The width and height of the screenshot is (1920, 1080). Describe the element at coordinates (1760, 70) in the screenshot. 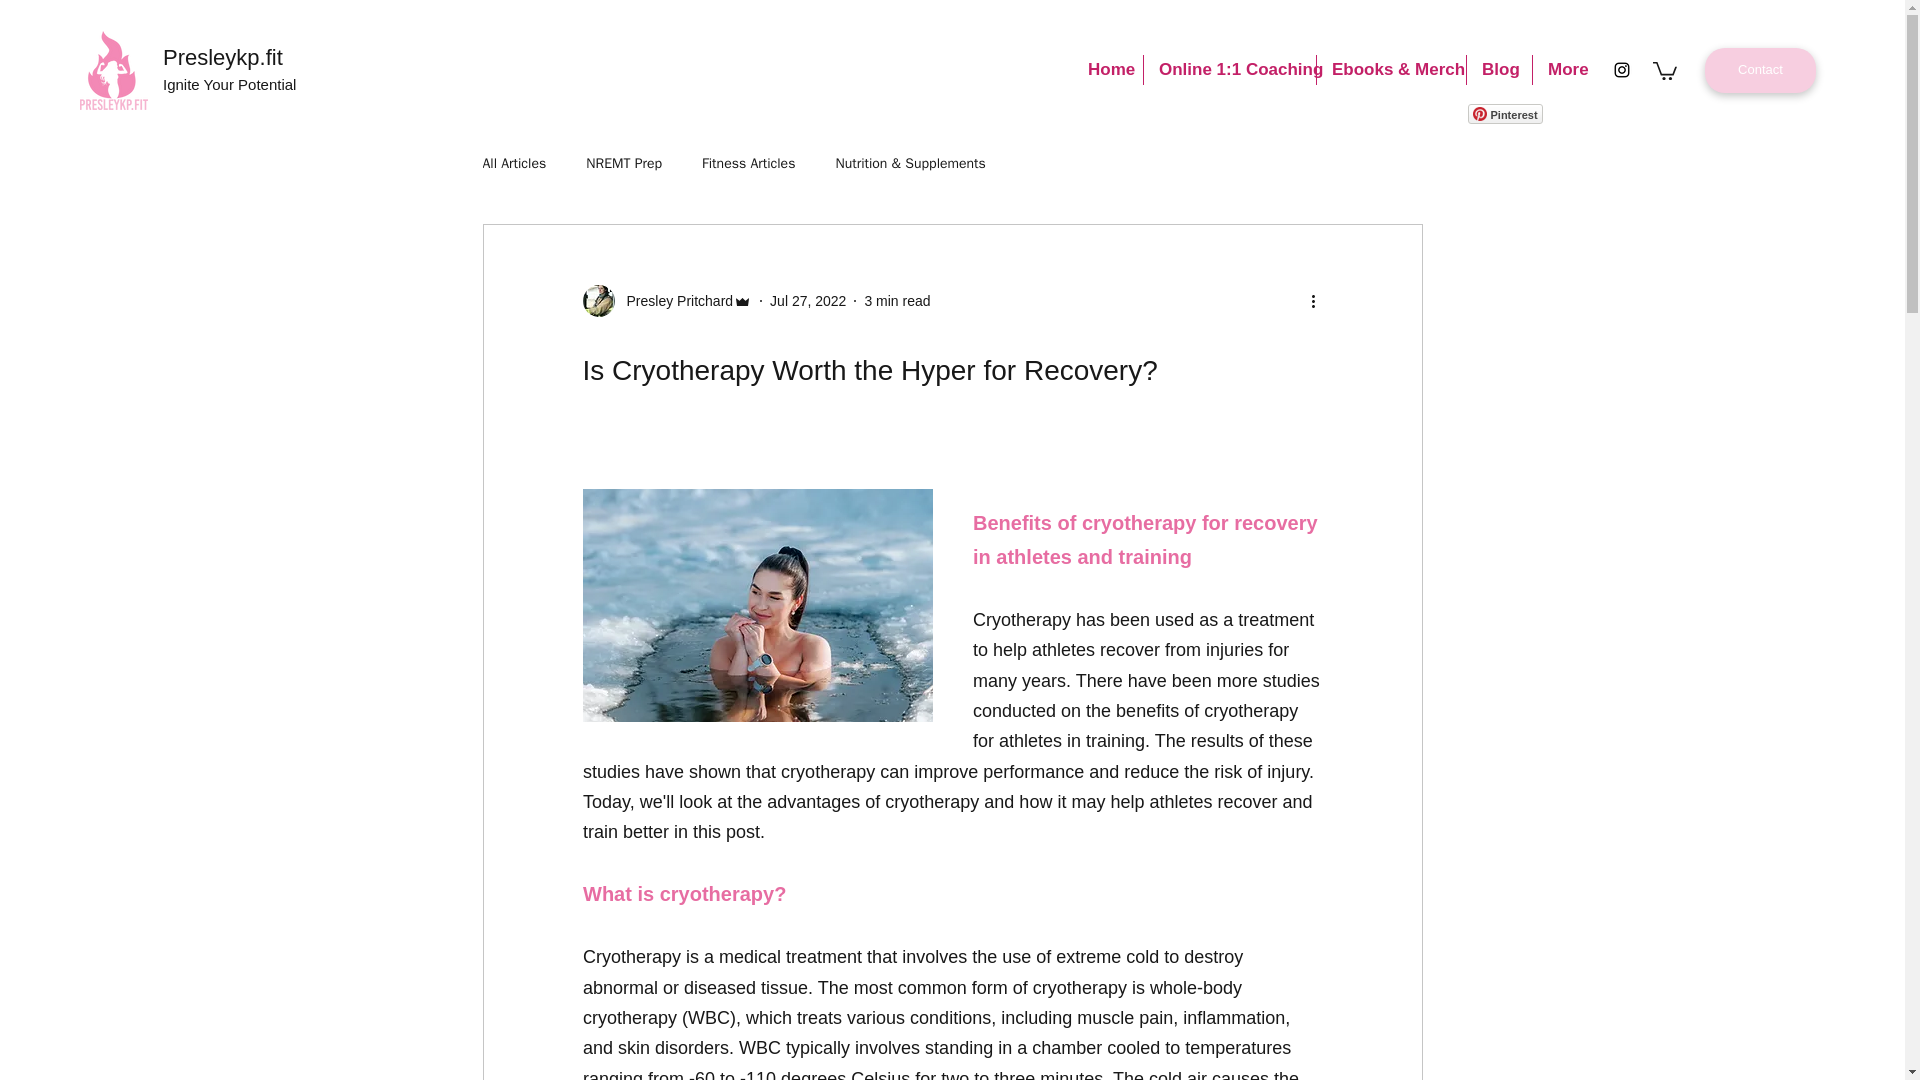

I see `Contact` at that location.